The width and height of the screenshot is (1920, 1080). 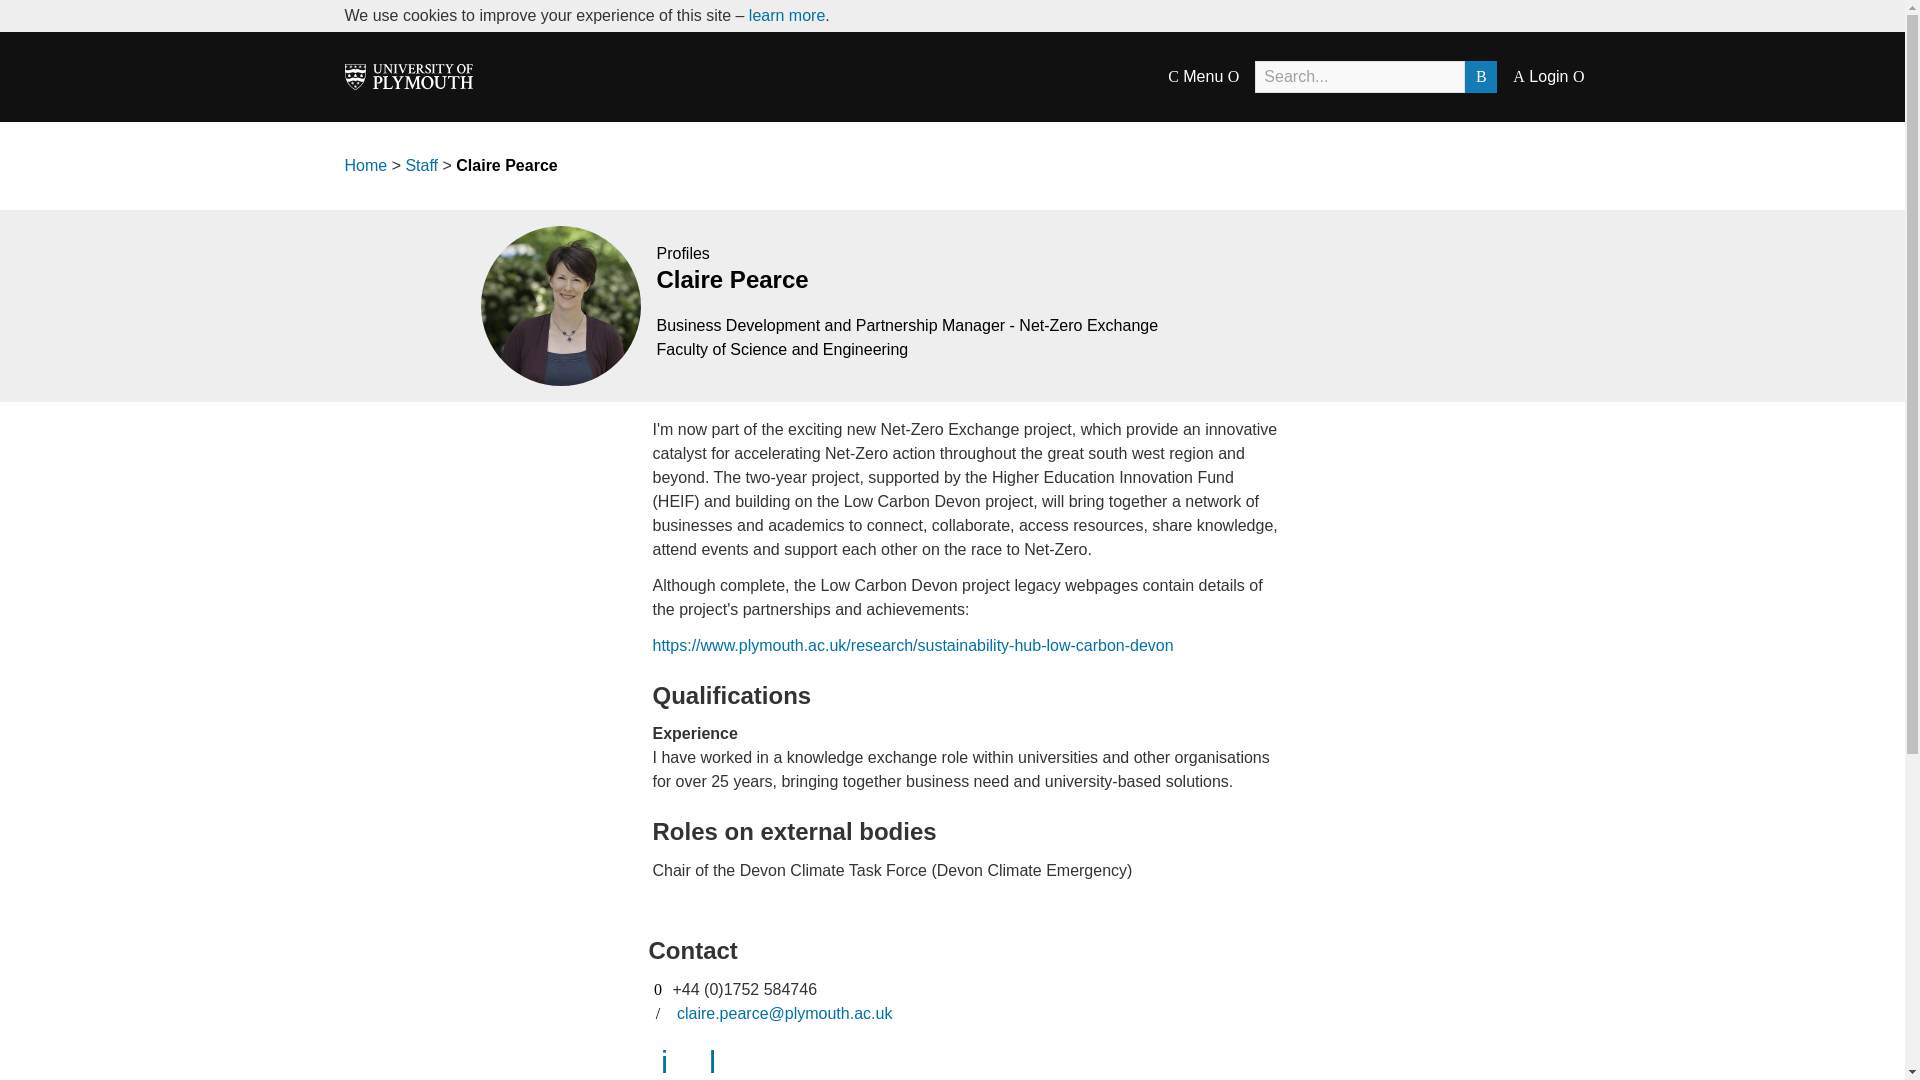 I want to click on A Login O, so click(x=1548, y=76).